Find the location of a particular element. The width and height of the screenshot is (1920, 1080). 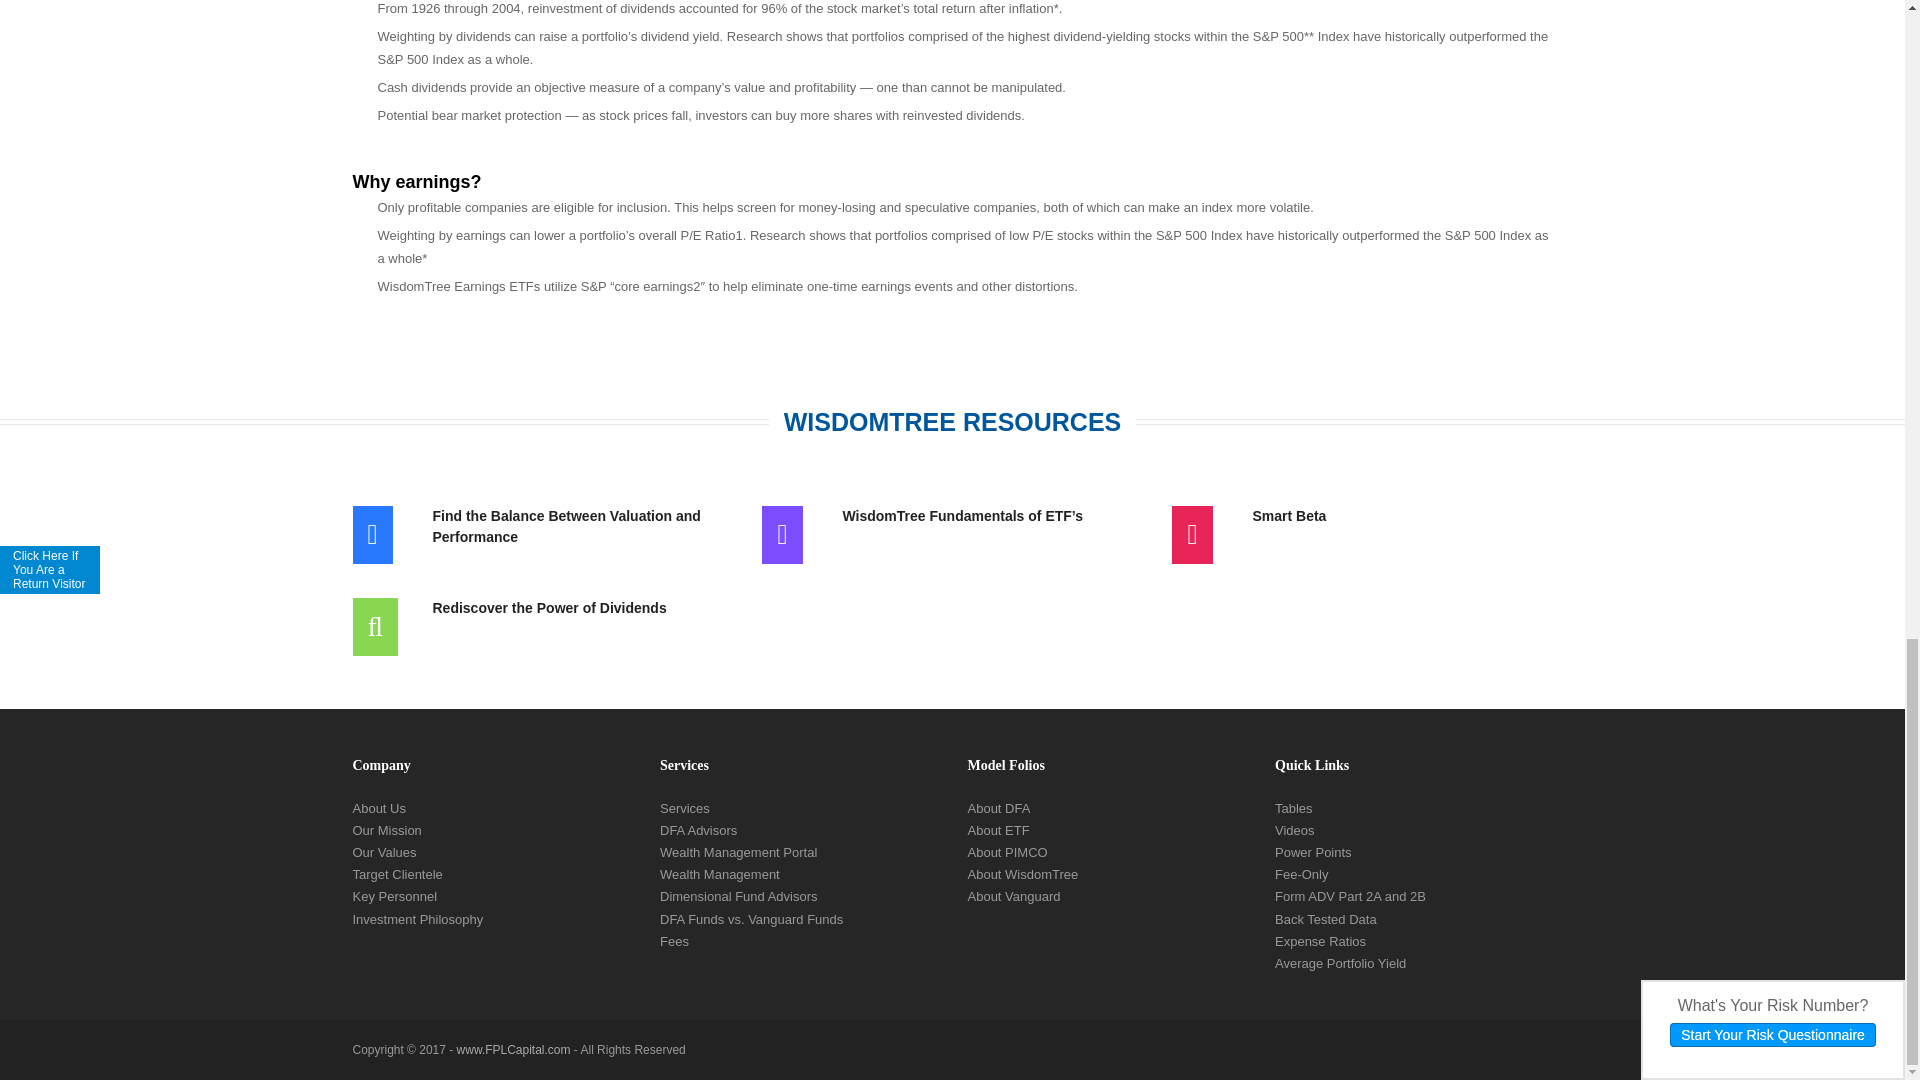

Smart Beta is located at coordinates (1401, 516).